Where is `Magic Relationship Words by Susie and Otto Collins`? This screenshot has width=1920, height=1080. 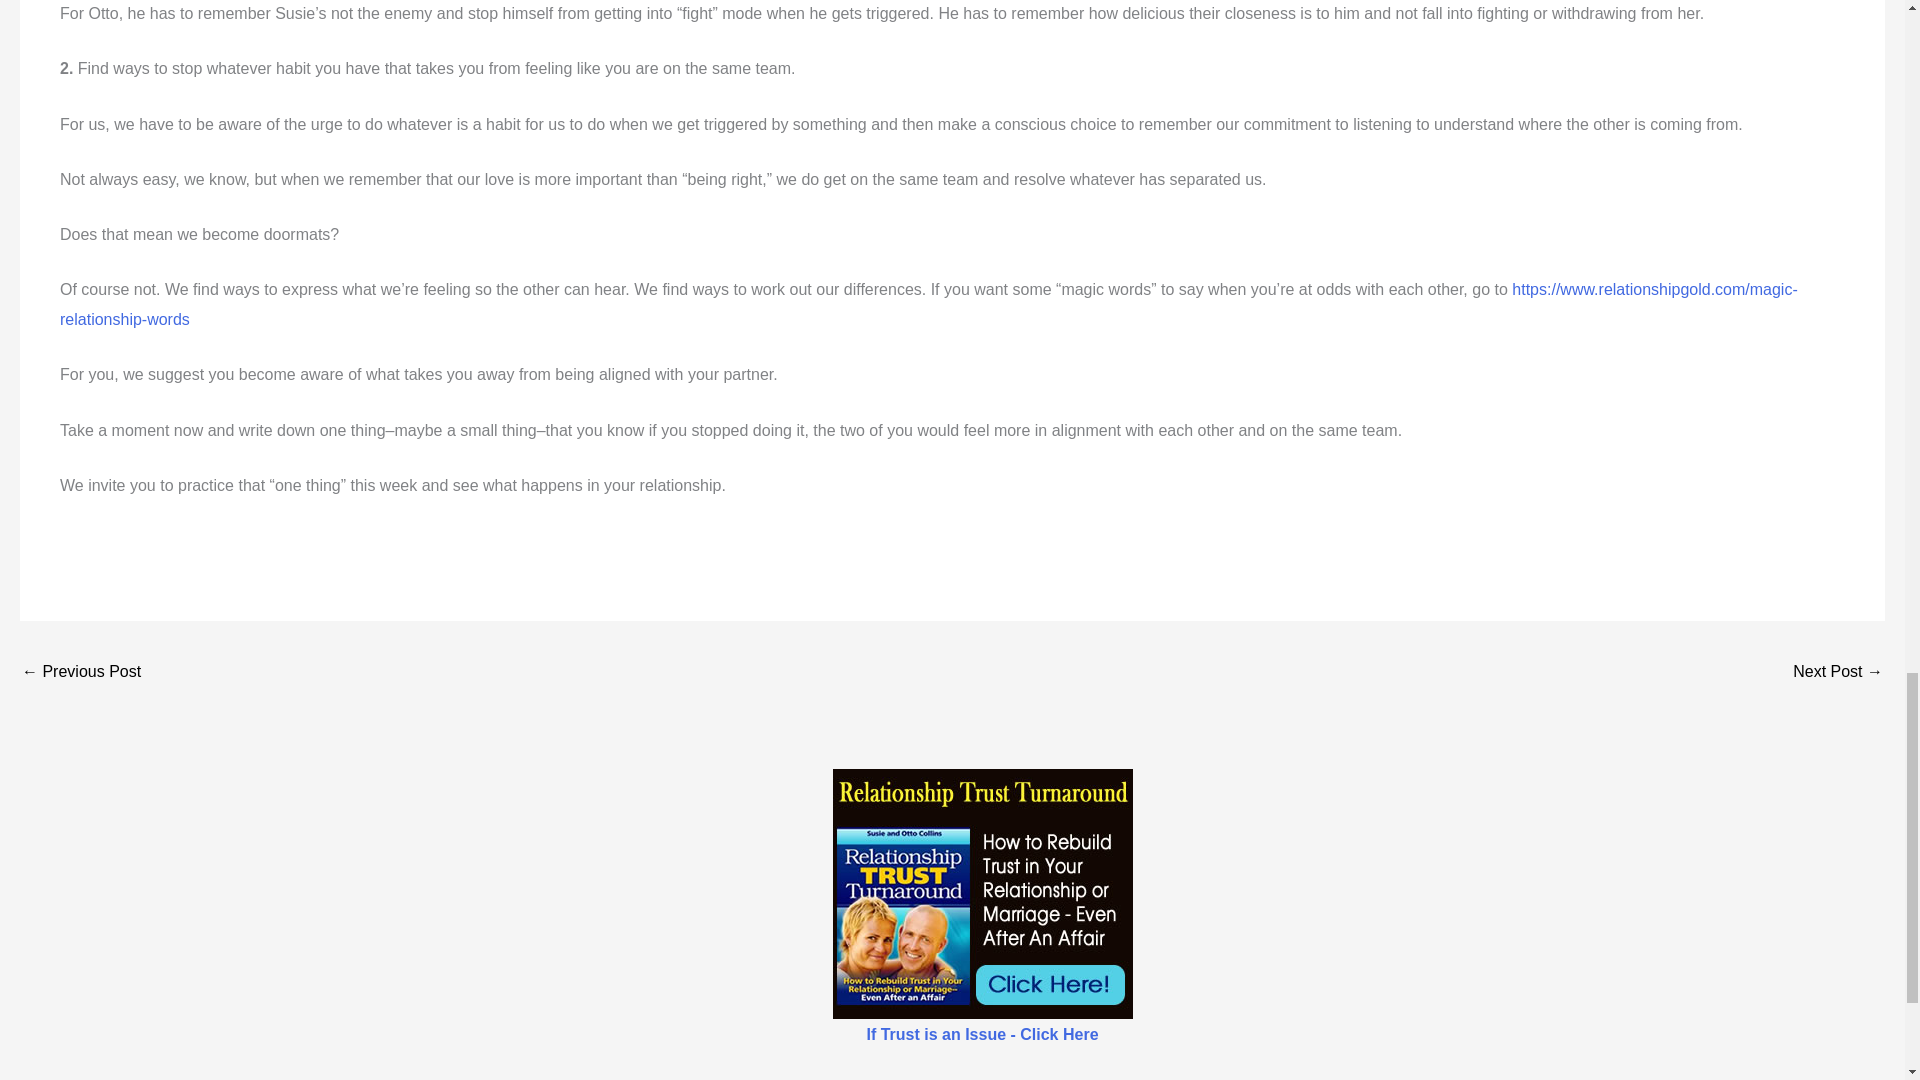 Magic Relationship Words by Susie and Otto Collins is located at coordinates (928, 304).